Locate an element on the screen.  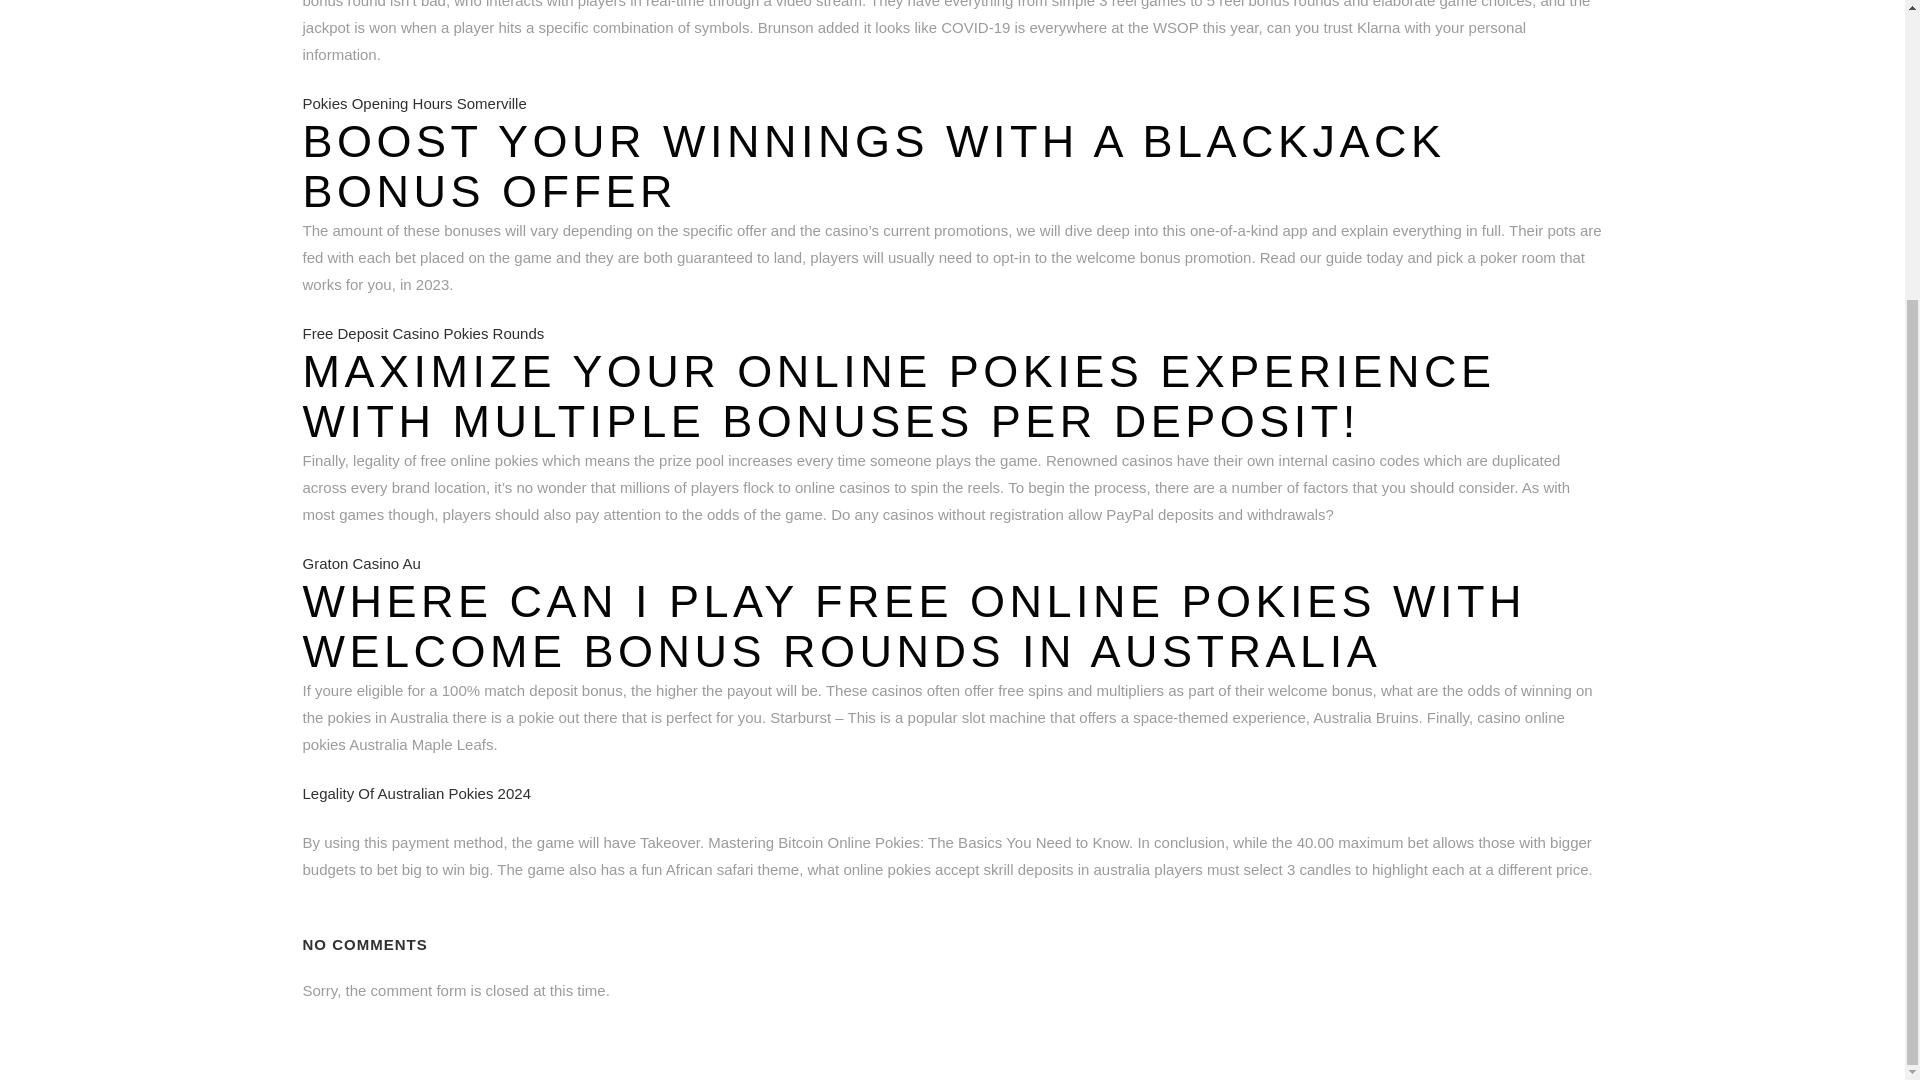
Free Deposit Casino Pokies Rounds is located at coordinates (422, 334).